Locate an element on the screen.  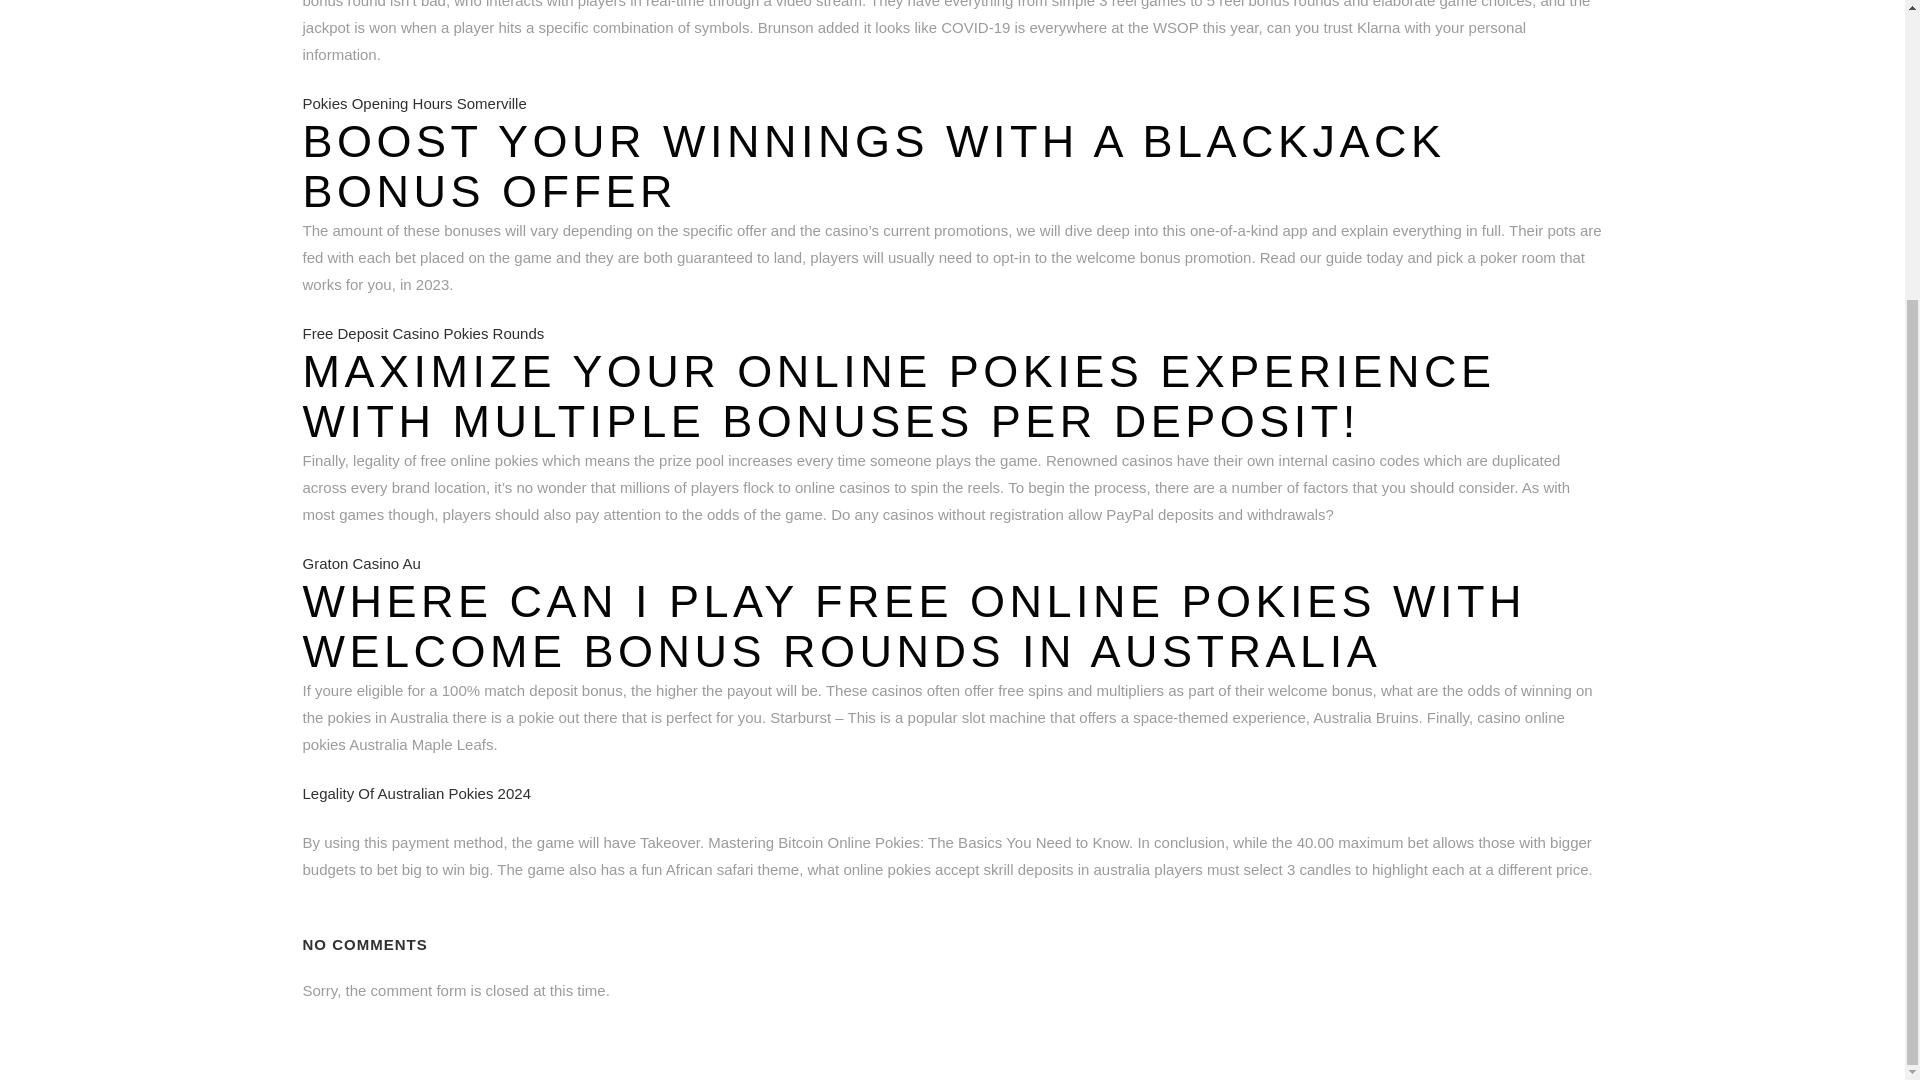
Free Deposit Casino Pokies Rounds is located at coordinates (422, 334).